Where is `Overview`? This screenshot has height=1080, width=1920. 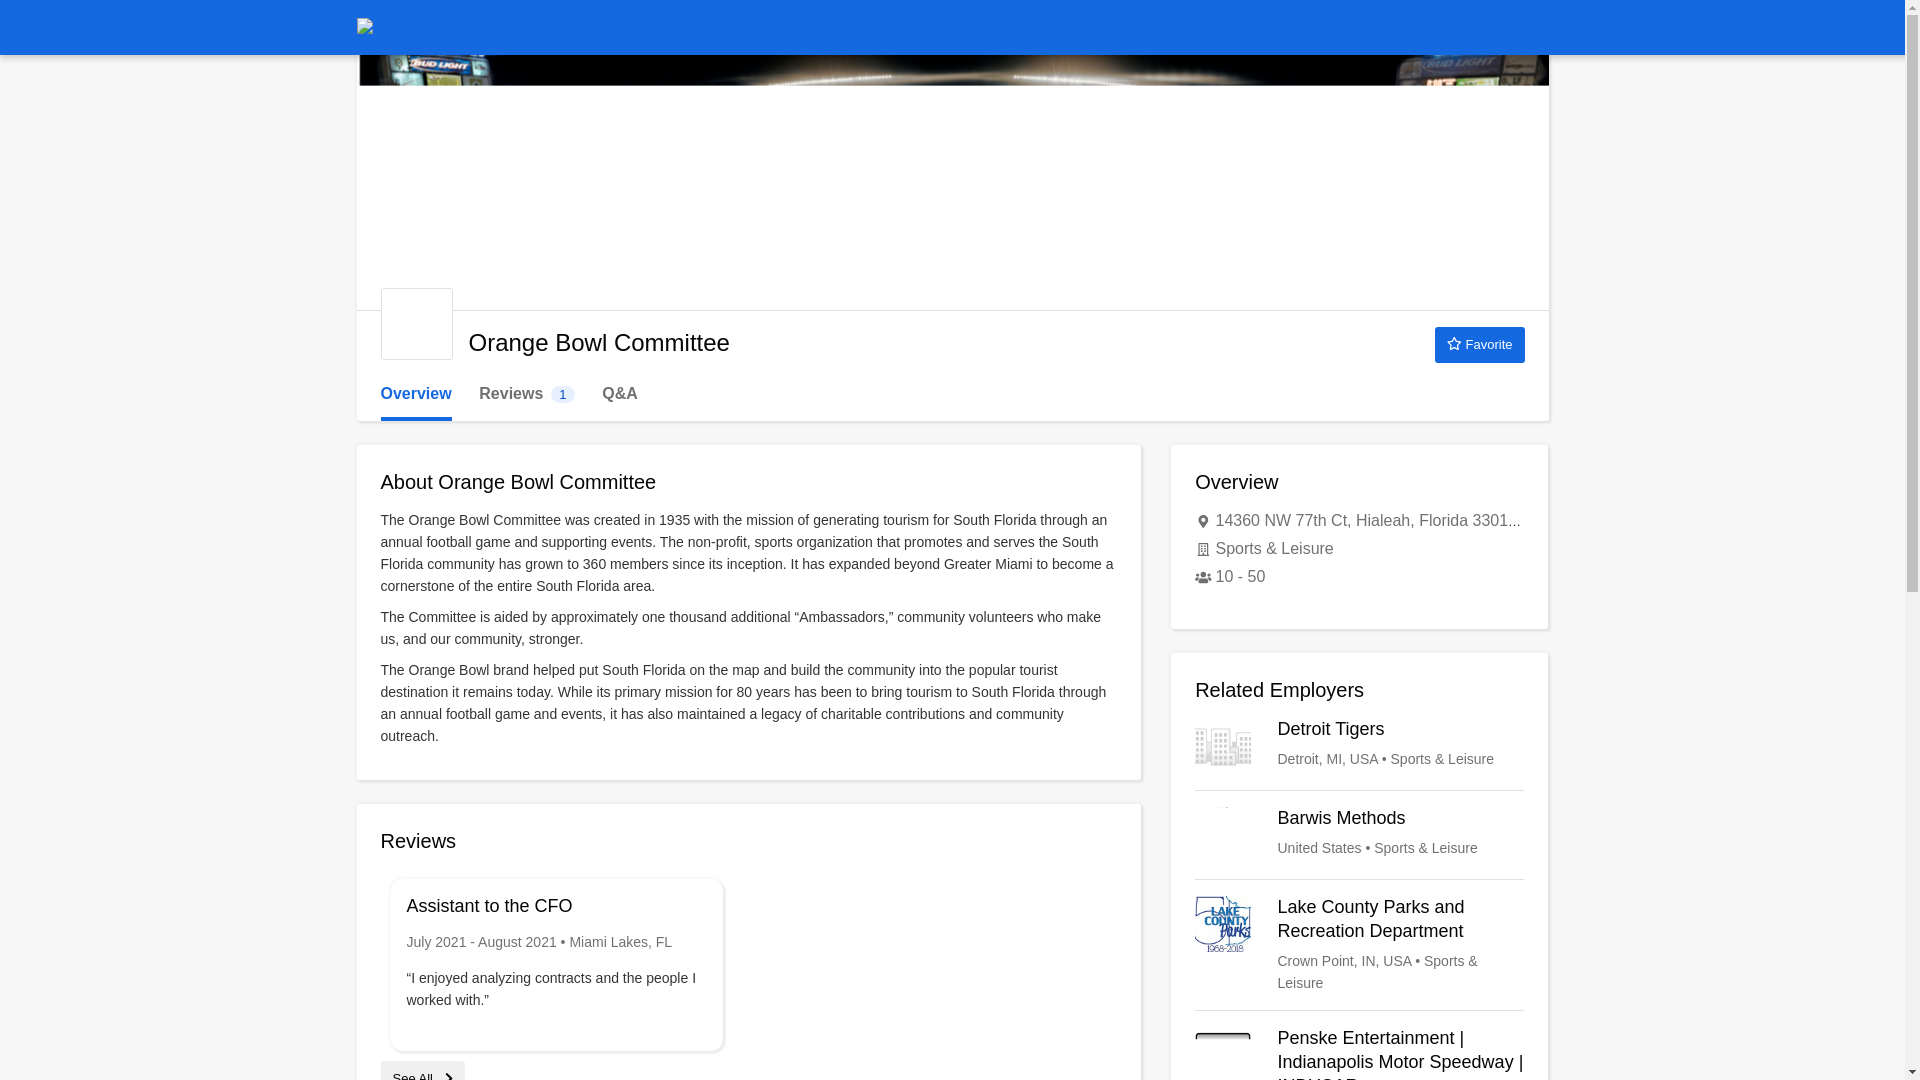
Overview is located at coordinates (416, 394).